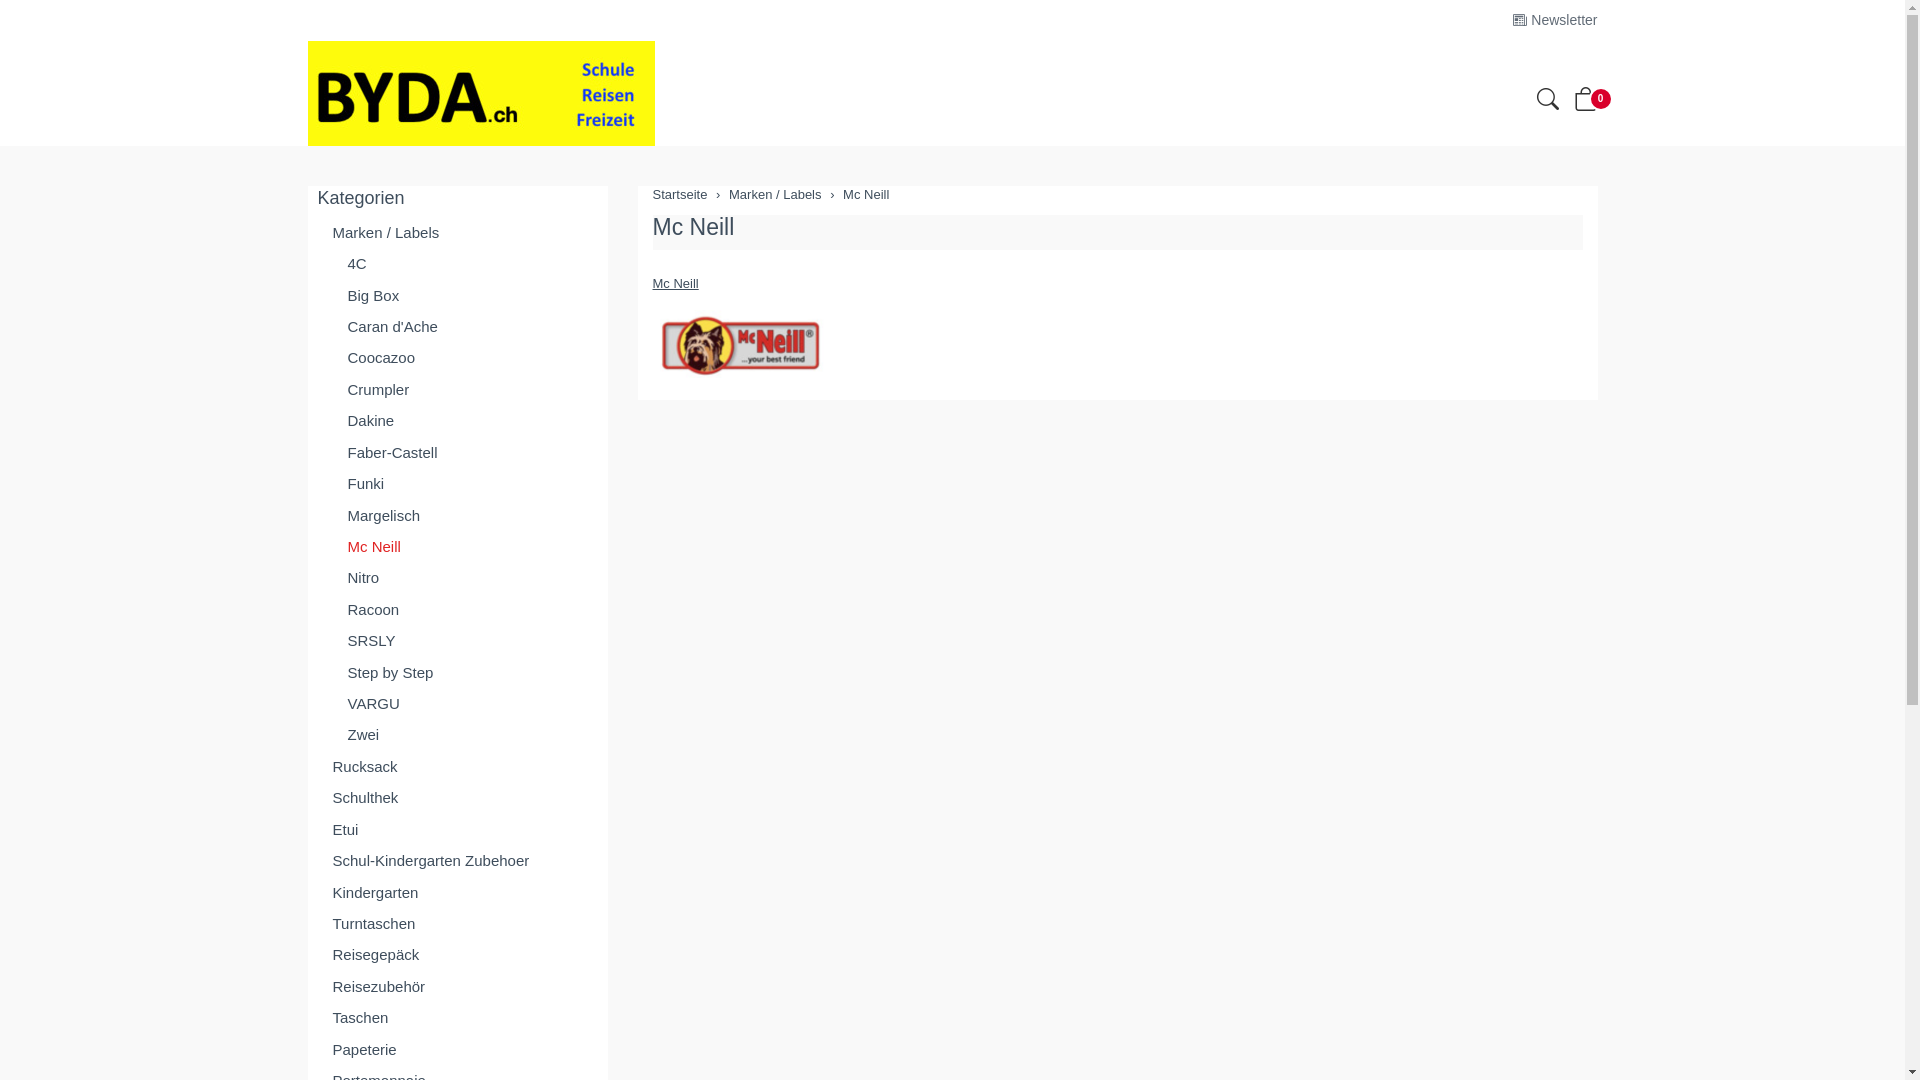  I want to click on Startseite, so click(680, 194).